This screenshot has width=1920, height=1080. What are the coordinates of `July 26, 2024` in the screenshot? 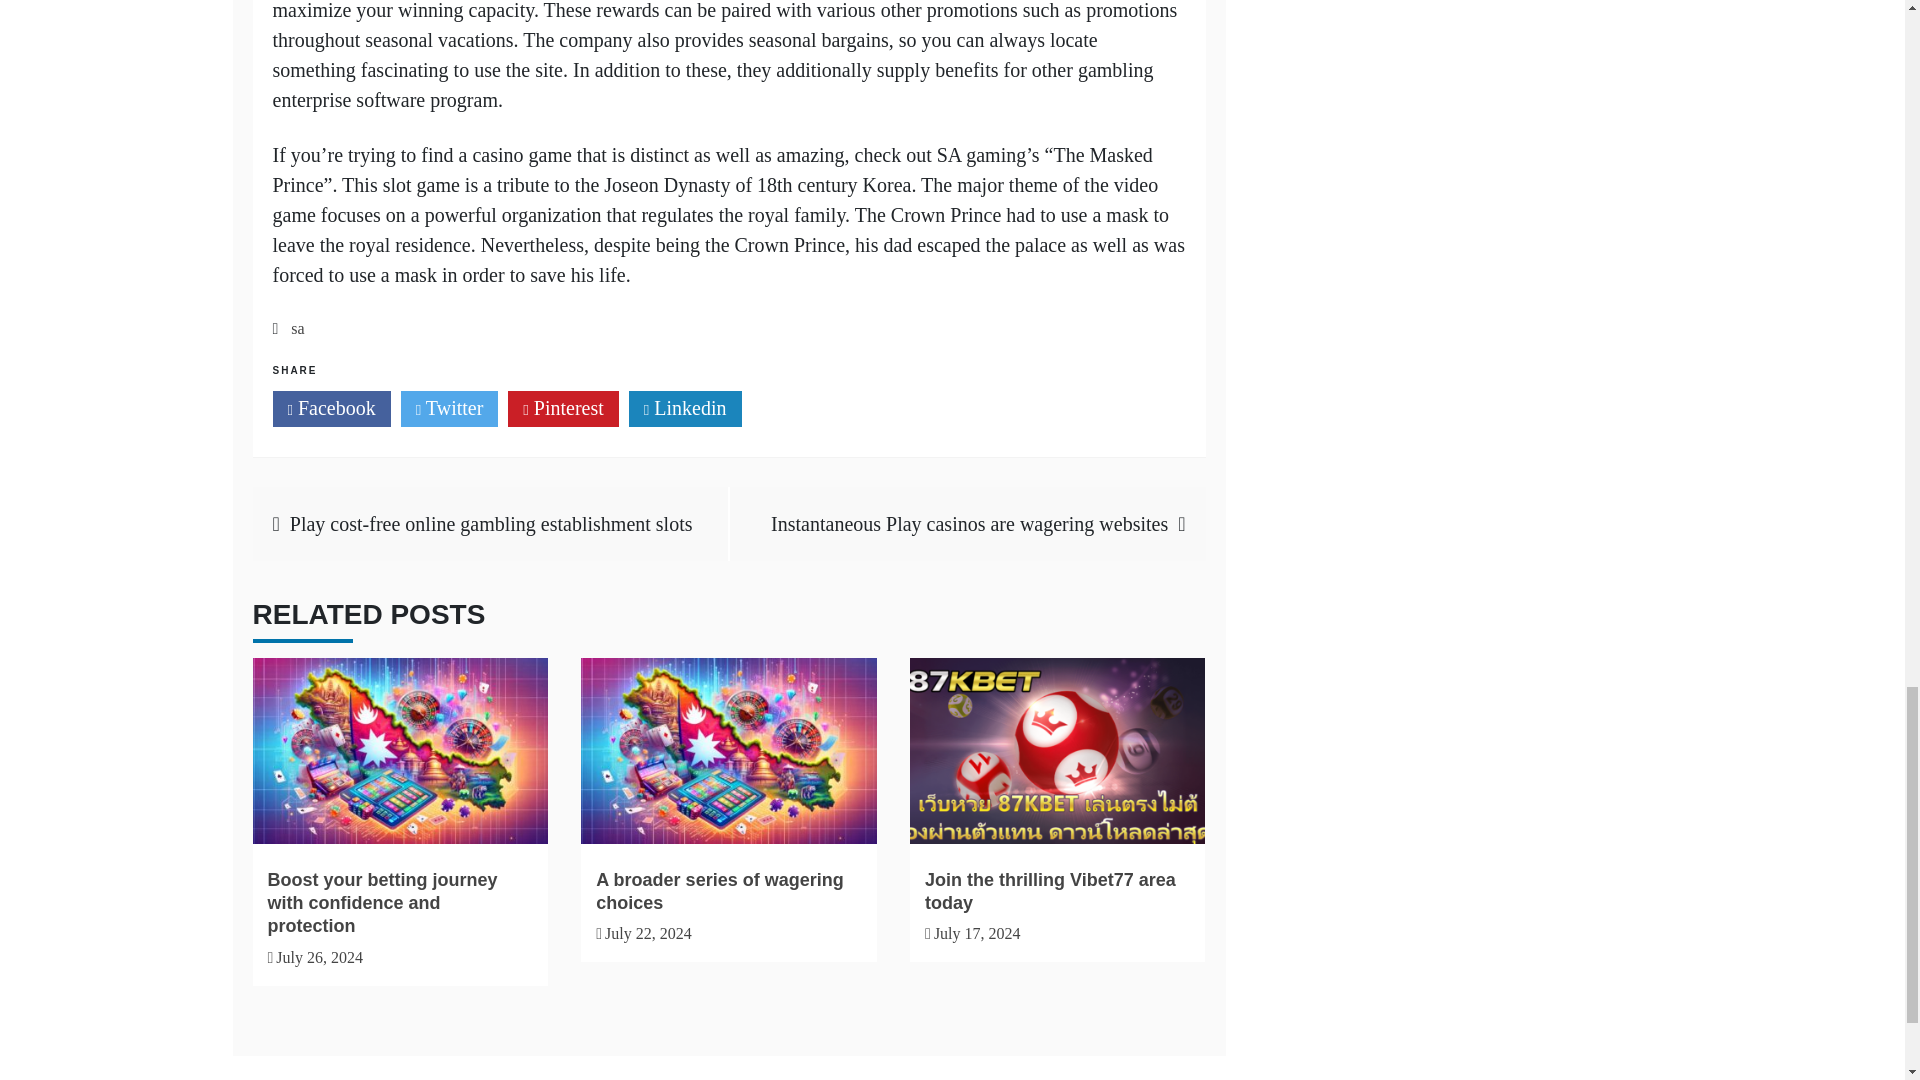 It's located at (319, 957).